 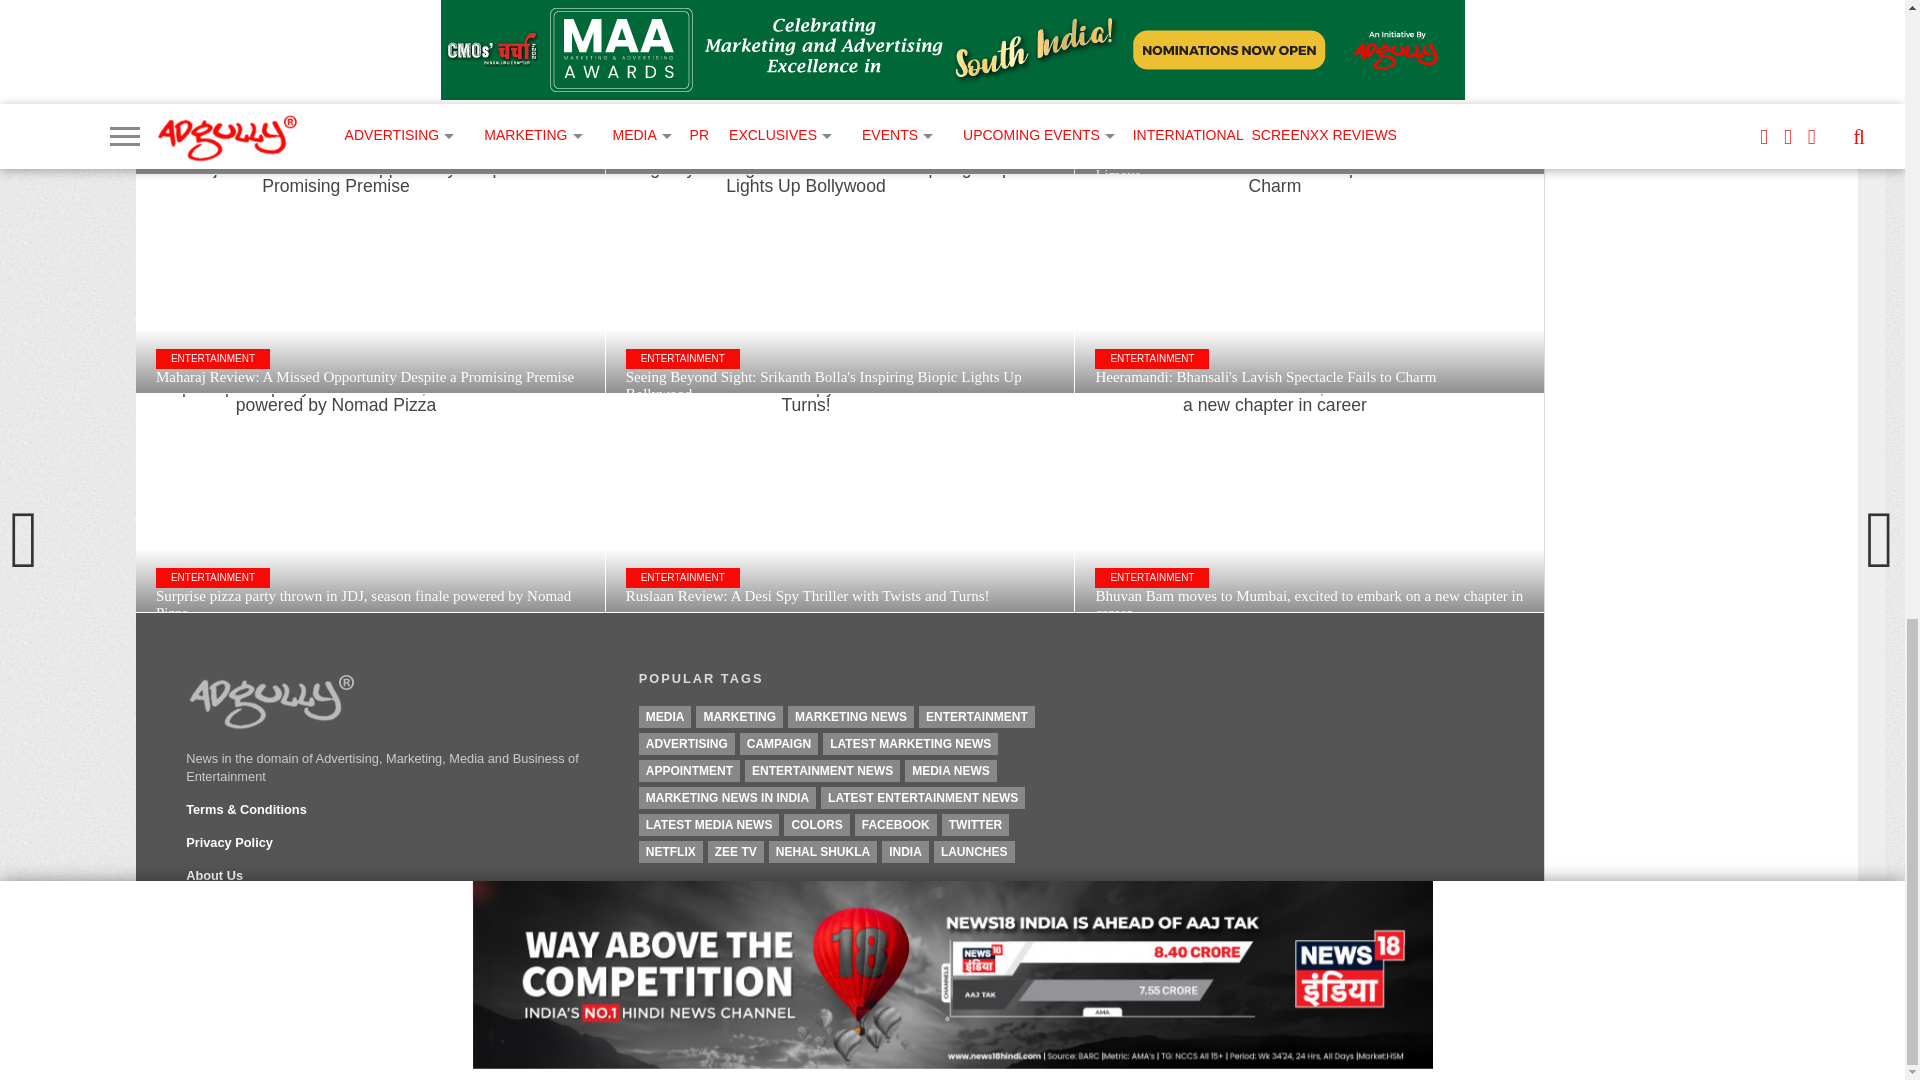 I want to click on Entertainment, so click(x=976, y=716).